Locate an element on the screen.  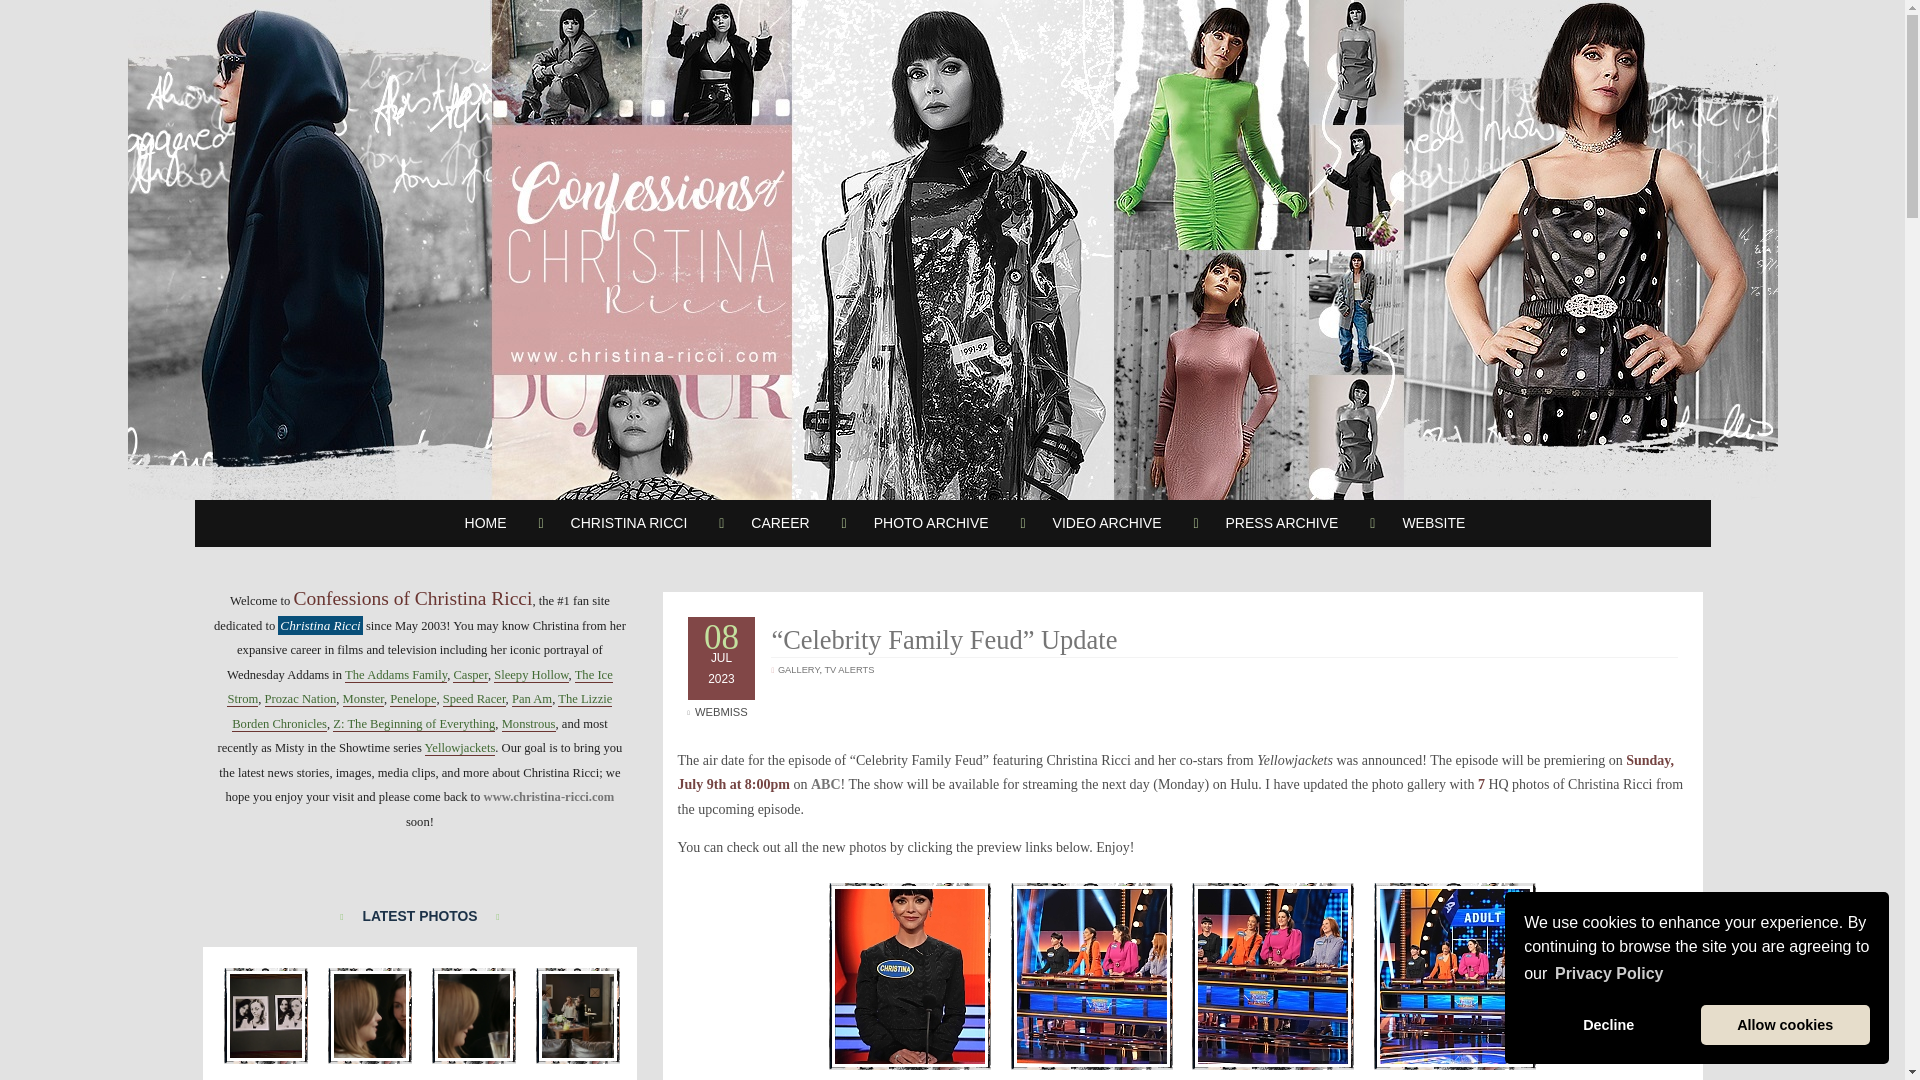
Confessions of Christina Ricci is located at coordinates (910, 976).